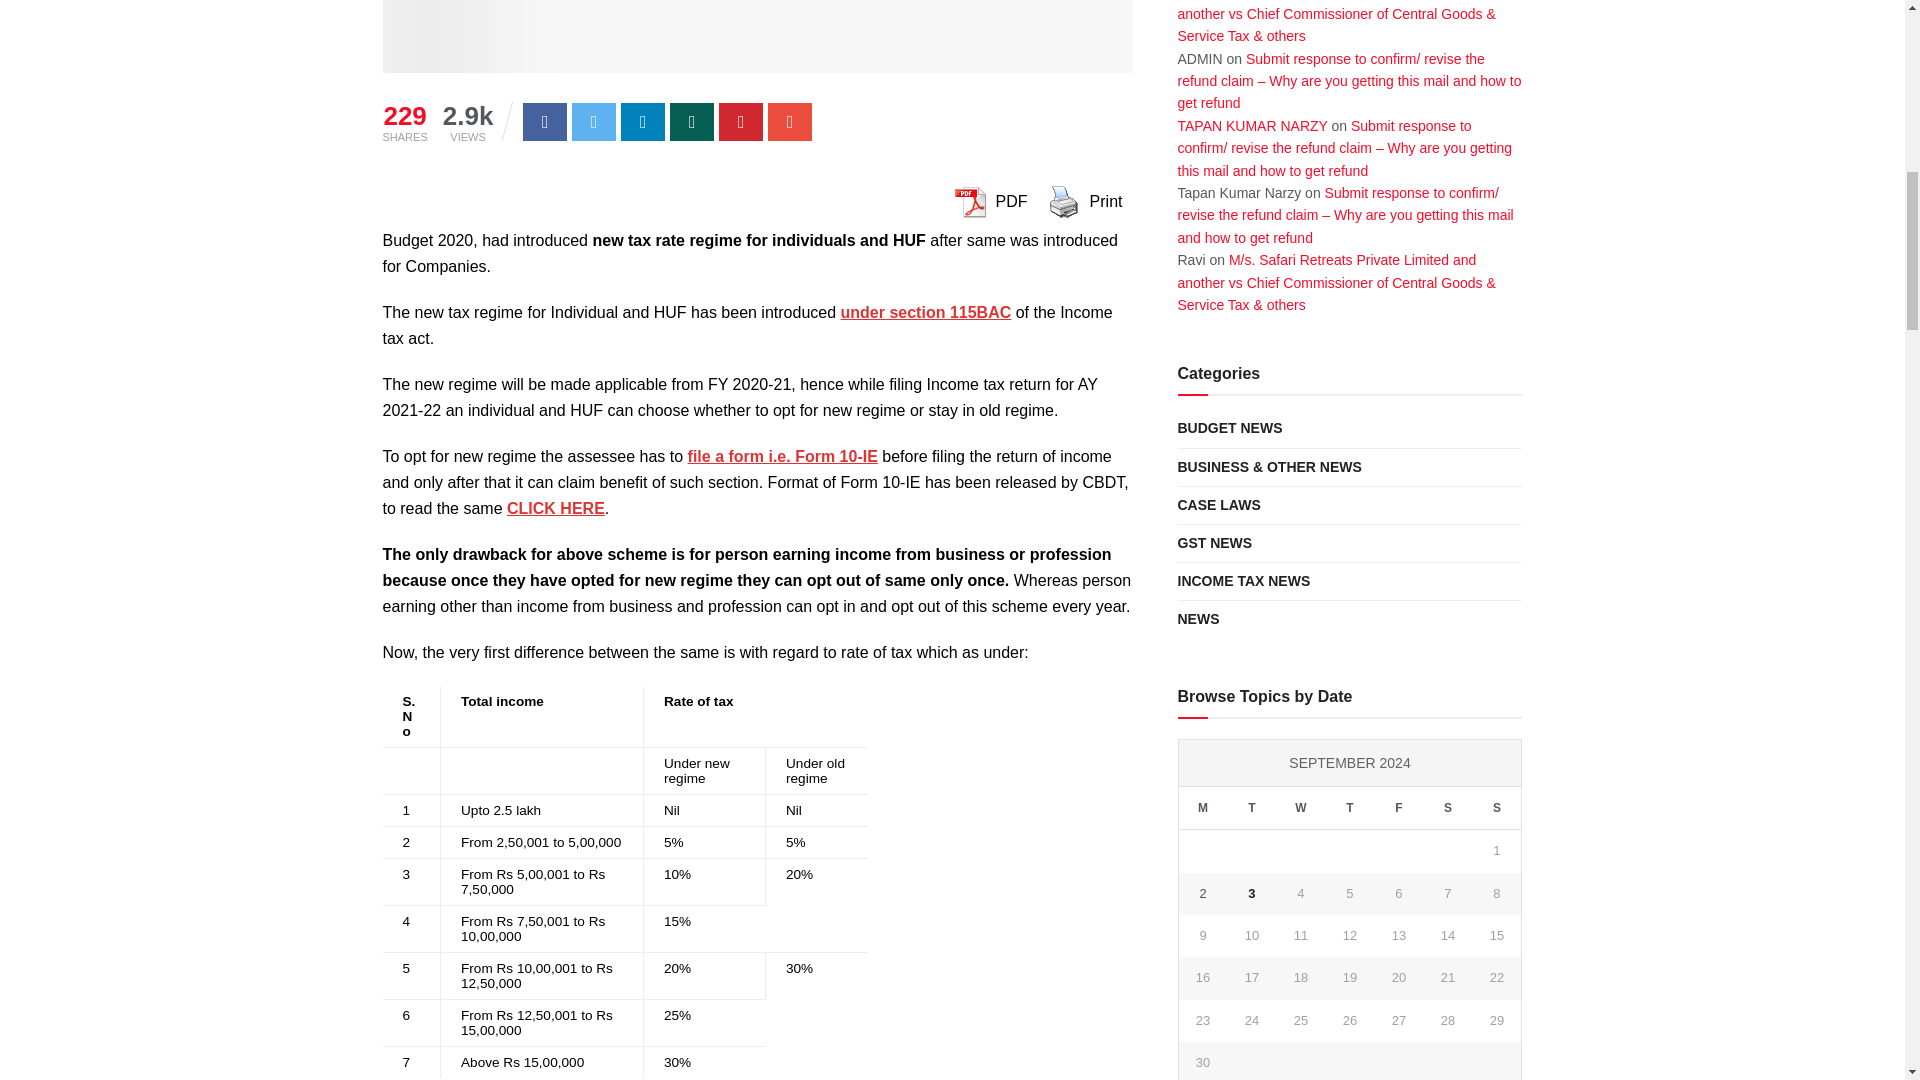 This screenshot has height=1080, width=1920. What do you see at coordinates (1349, 808) in the screenshot?
I see `Thursday` at bounding box center [1349, 808].